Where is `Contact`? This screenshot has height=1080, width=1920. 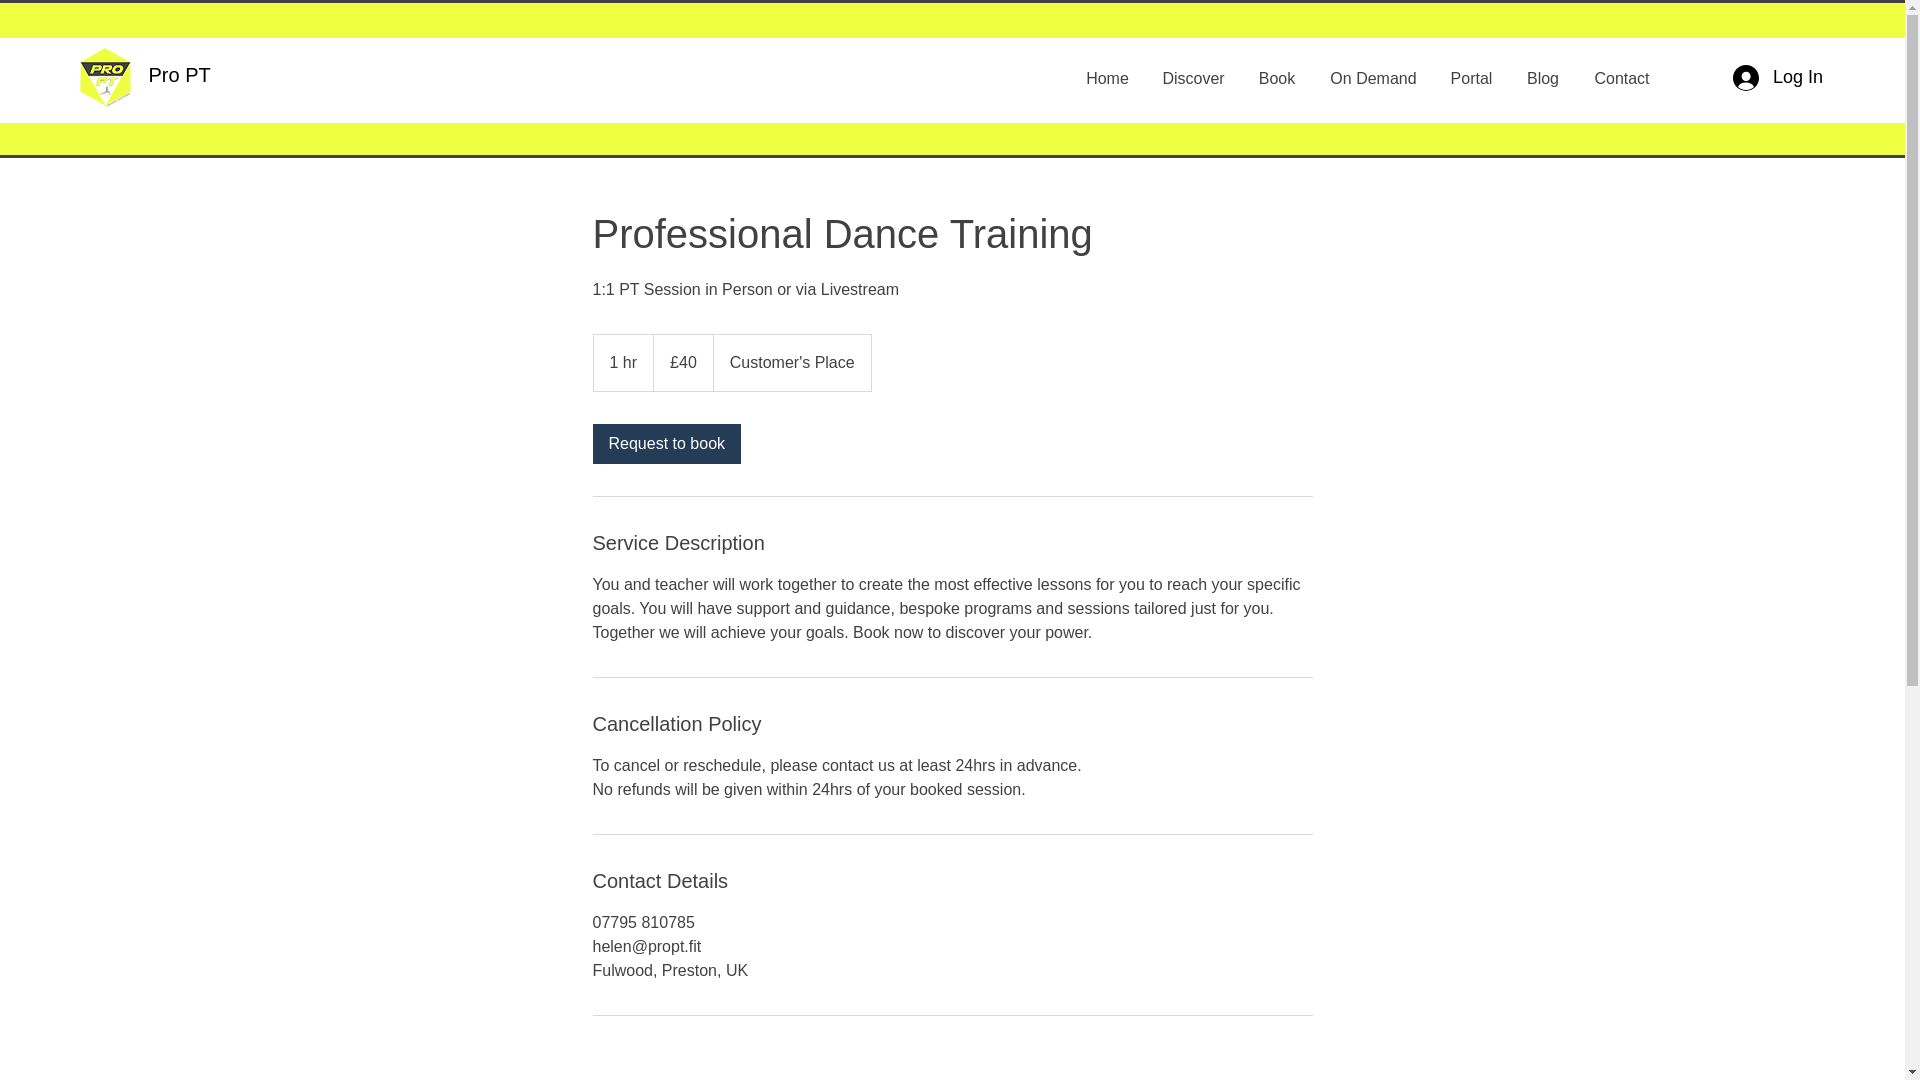
Contact is located at coordinates (1621, 79).